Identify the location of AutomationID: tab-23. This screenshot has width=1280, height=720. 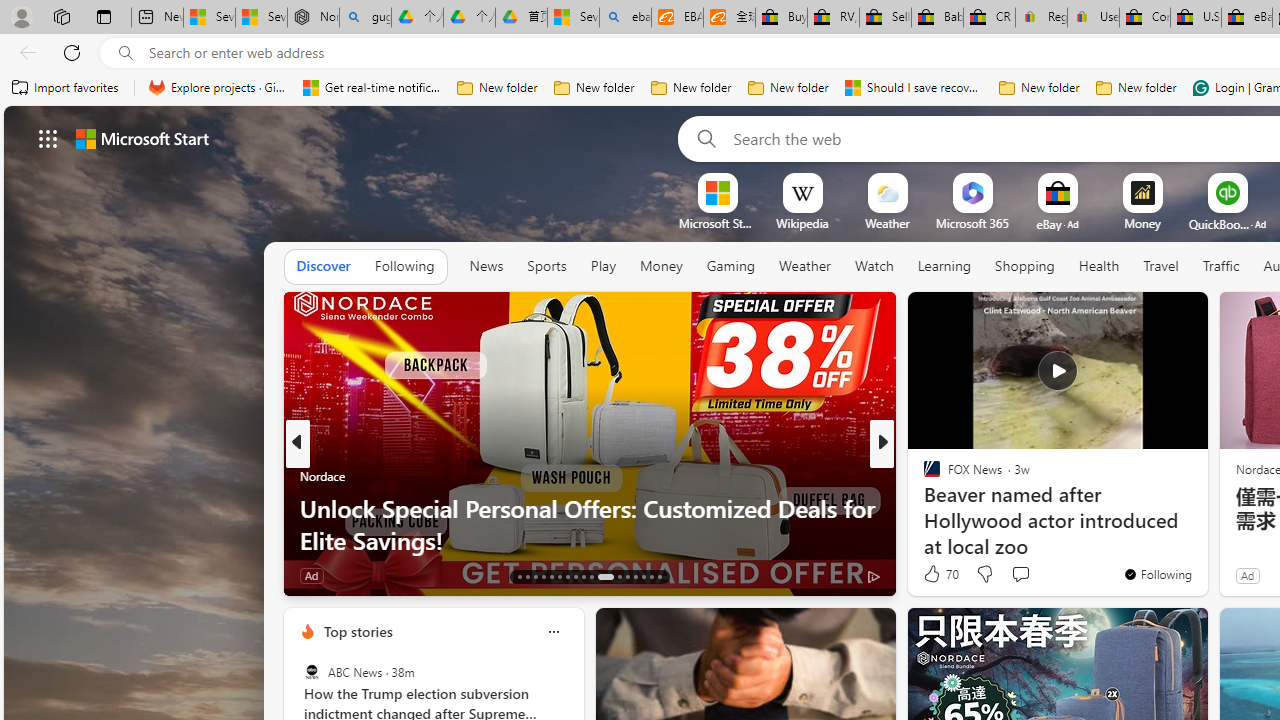
(605, 576).